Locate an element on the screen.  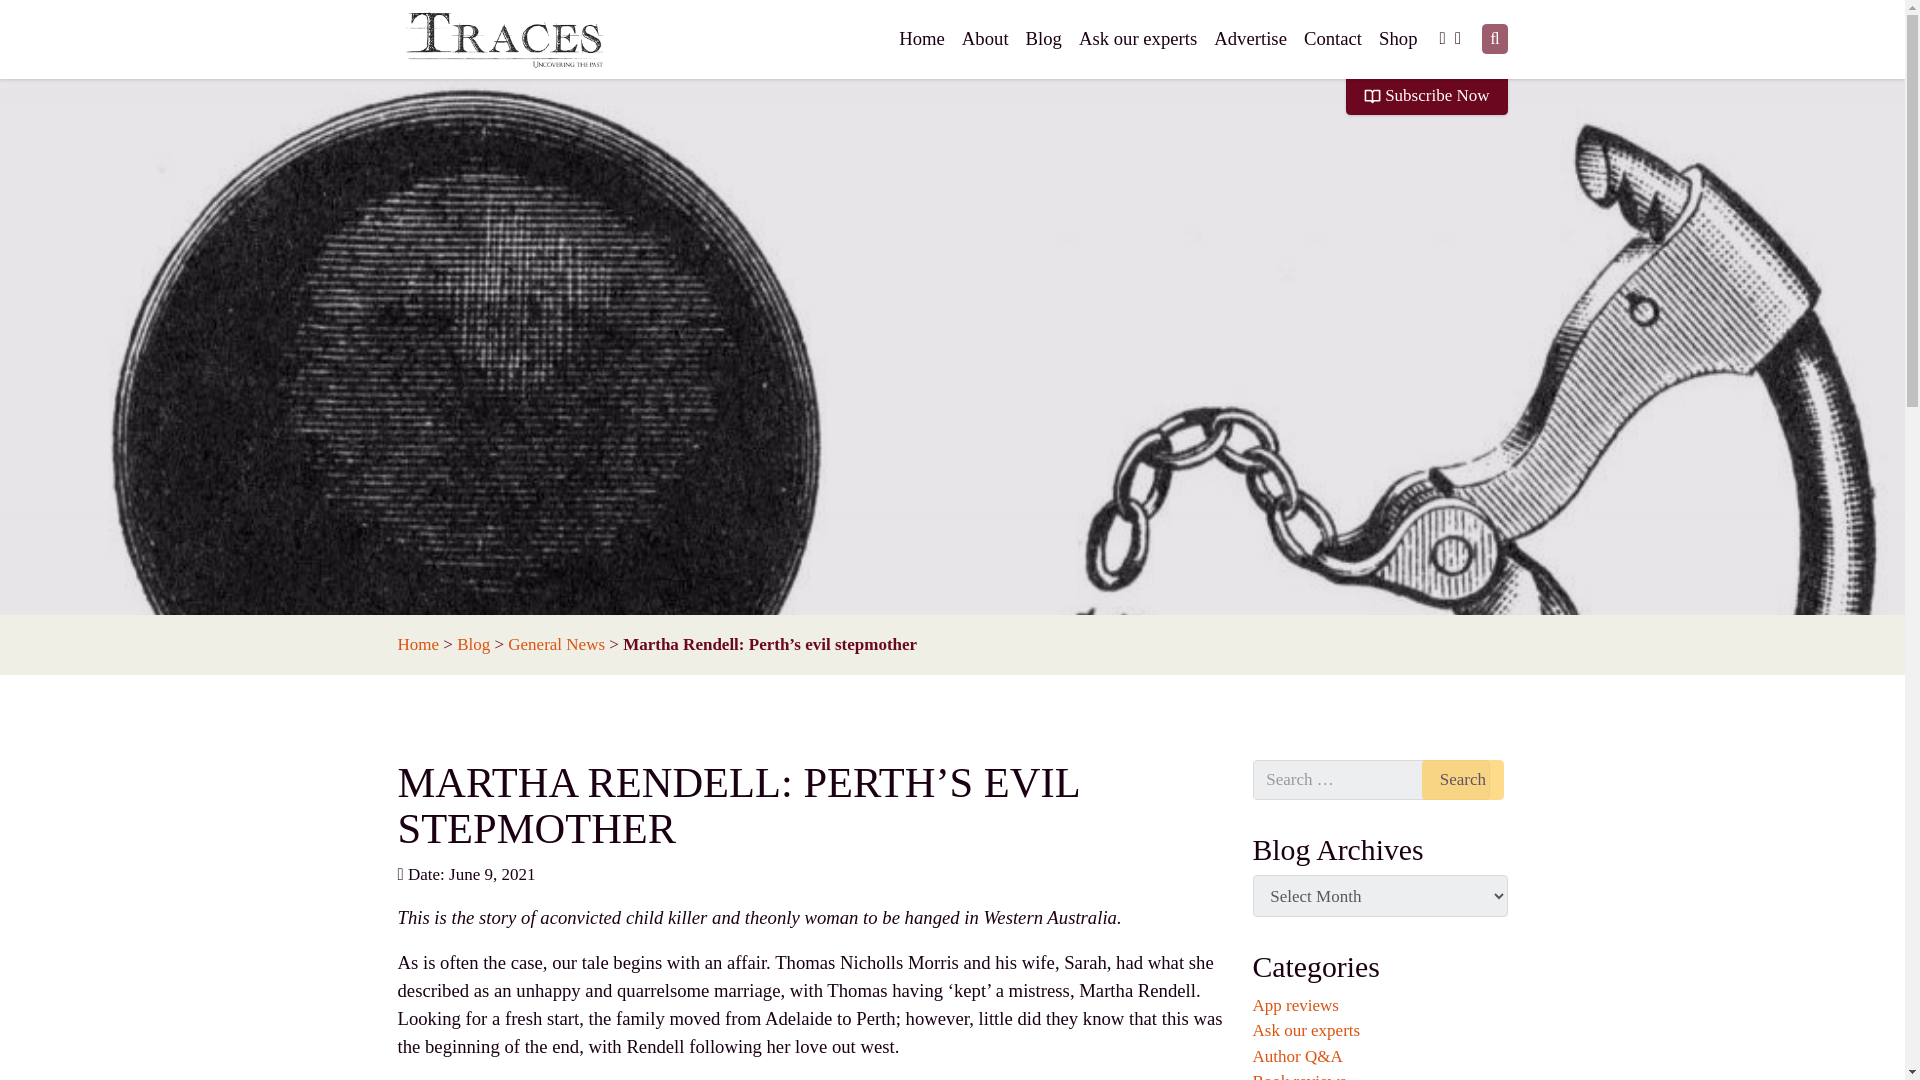
Ask our experts is located at coordinates (1138, 39).